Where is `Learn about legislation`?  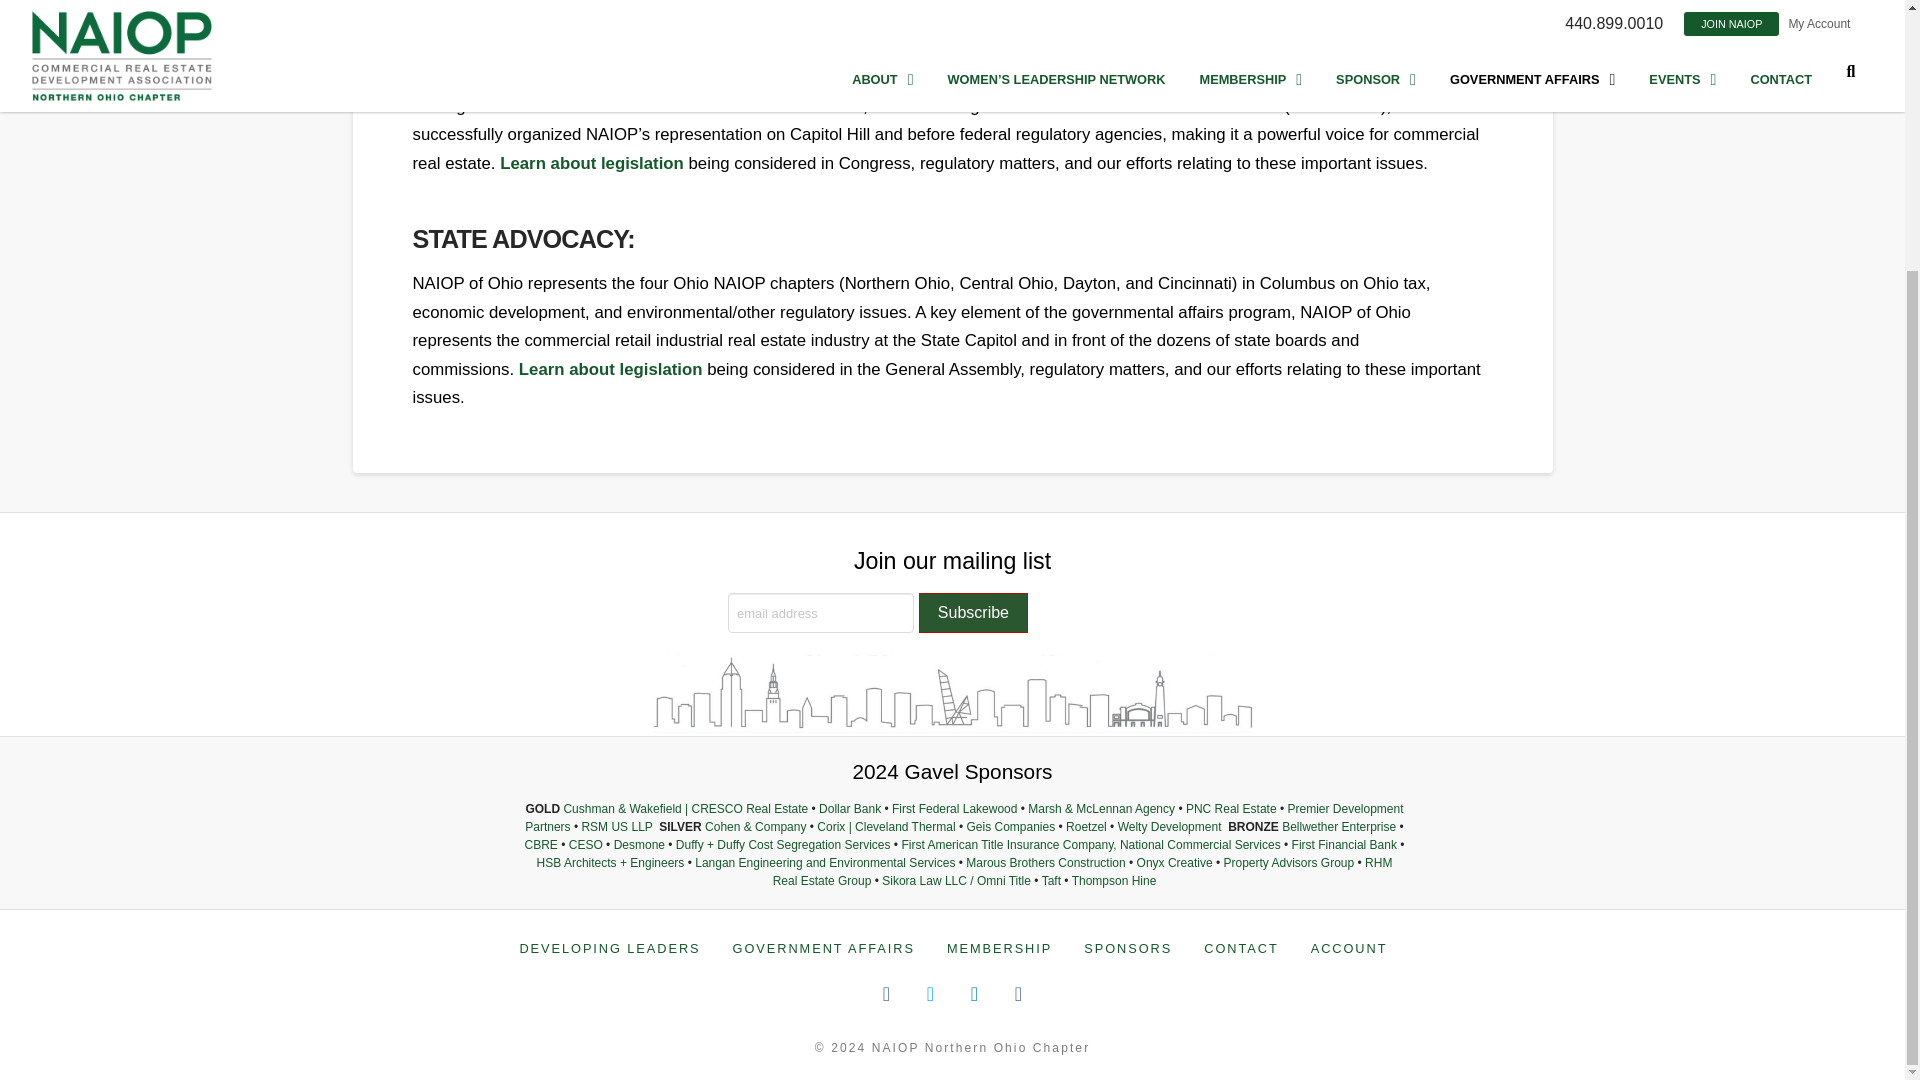
Learn about legislation is located at coordinates (591, 163).